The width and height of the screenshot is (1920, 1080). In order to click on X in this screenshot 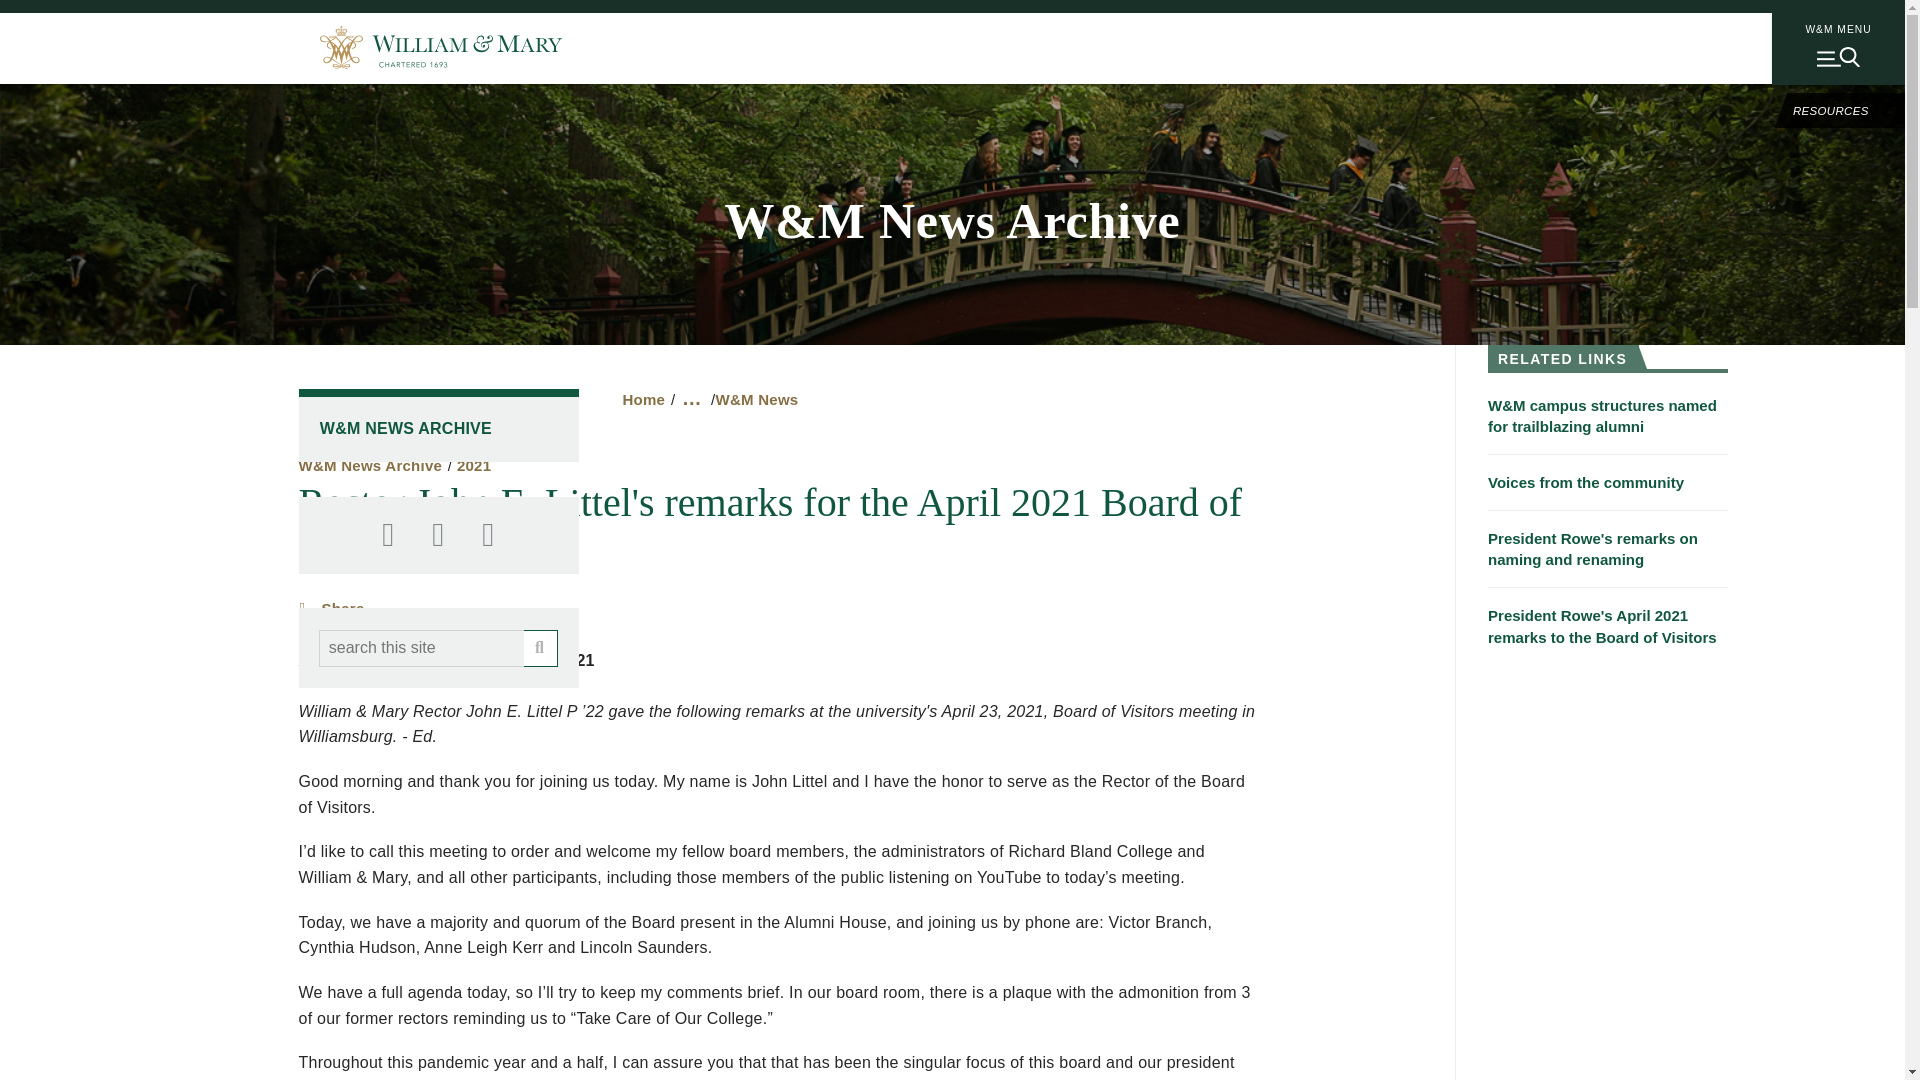, I will do `click(438, 535)`.